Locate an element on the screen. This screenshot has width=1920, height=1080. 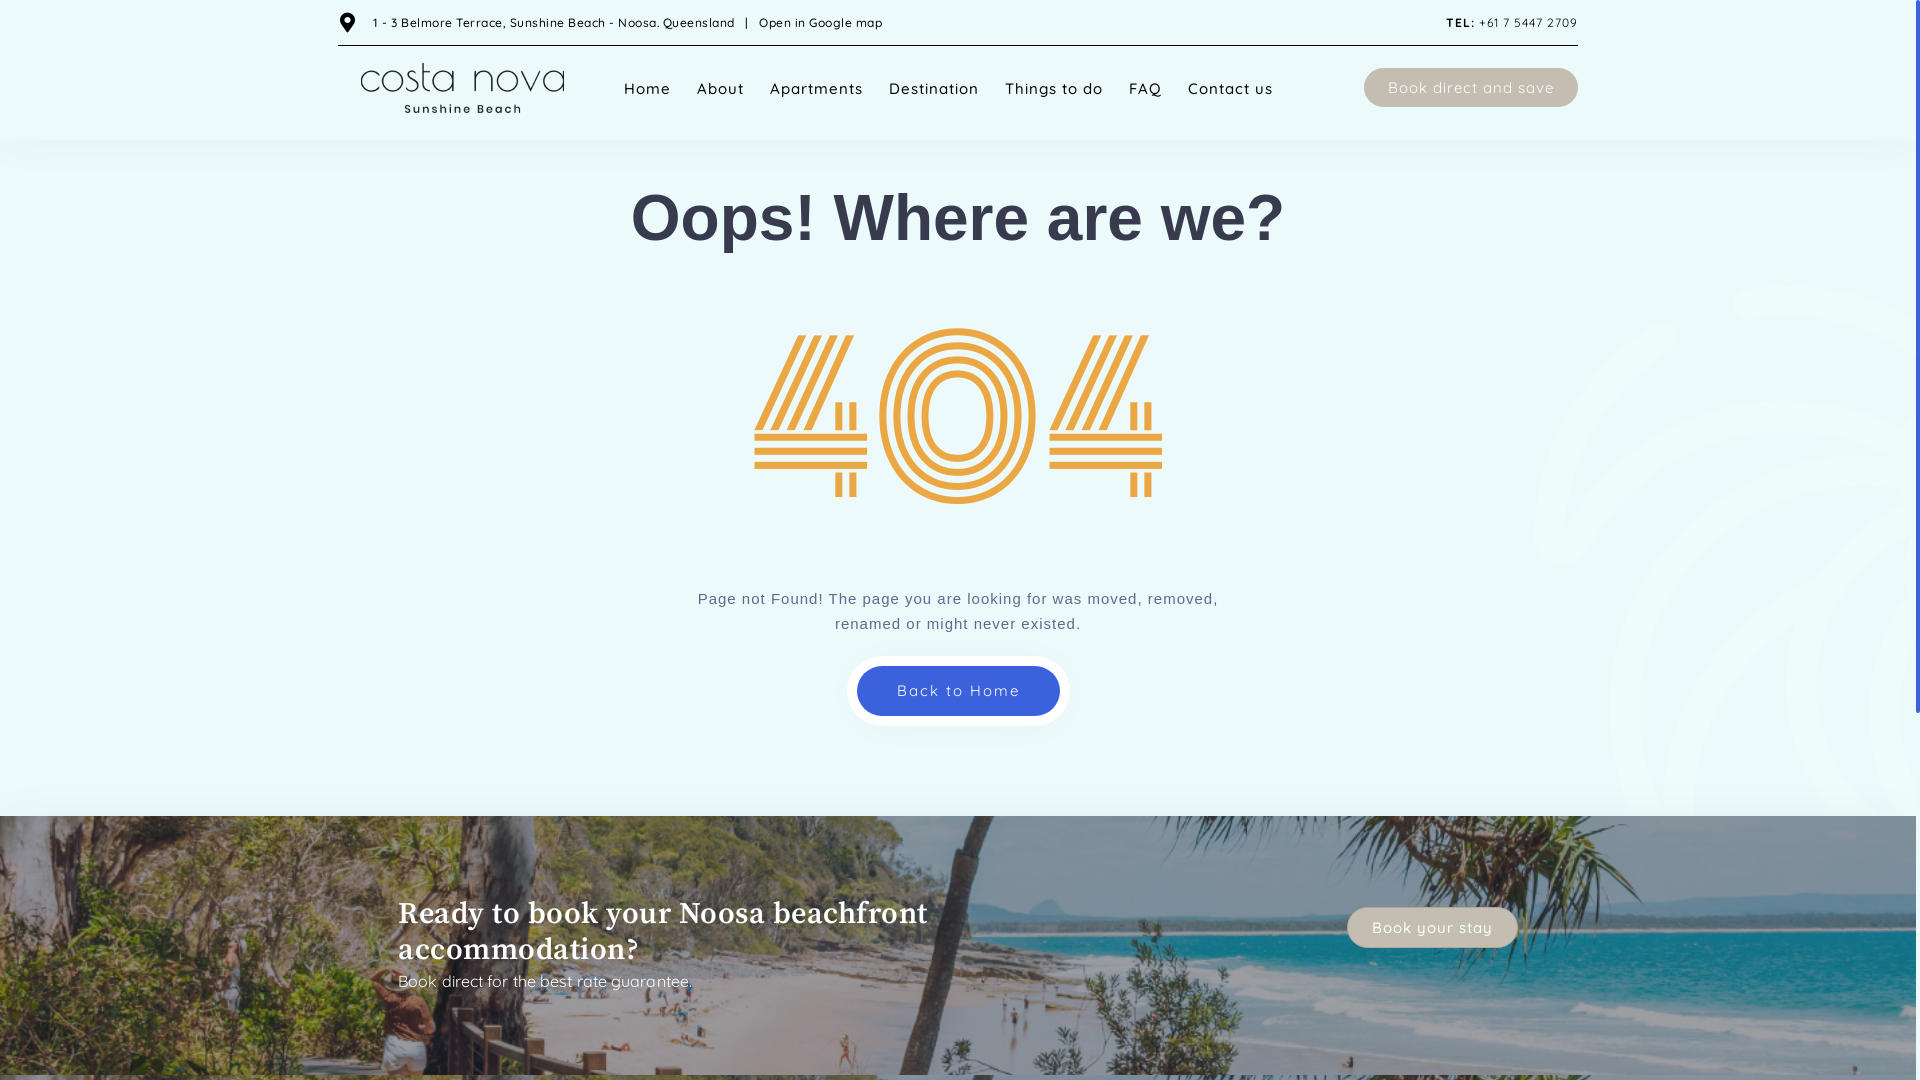
Book direct and save is located at coordinates (1471, 88).